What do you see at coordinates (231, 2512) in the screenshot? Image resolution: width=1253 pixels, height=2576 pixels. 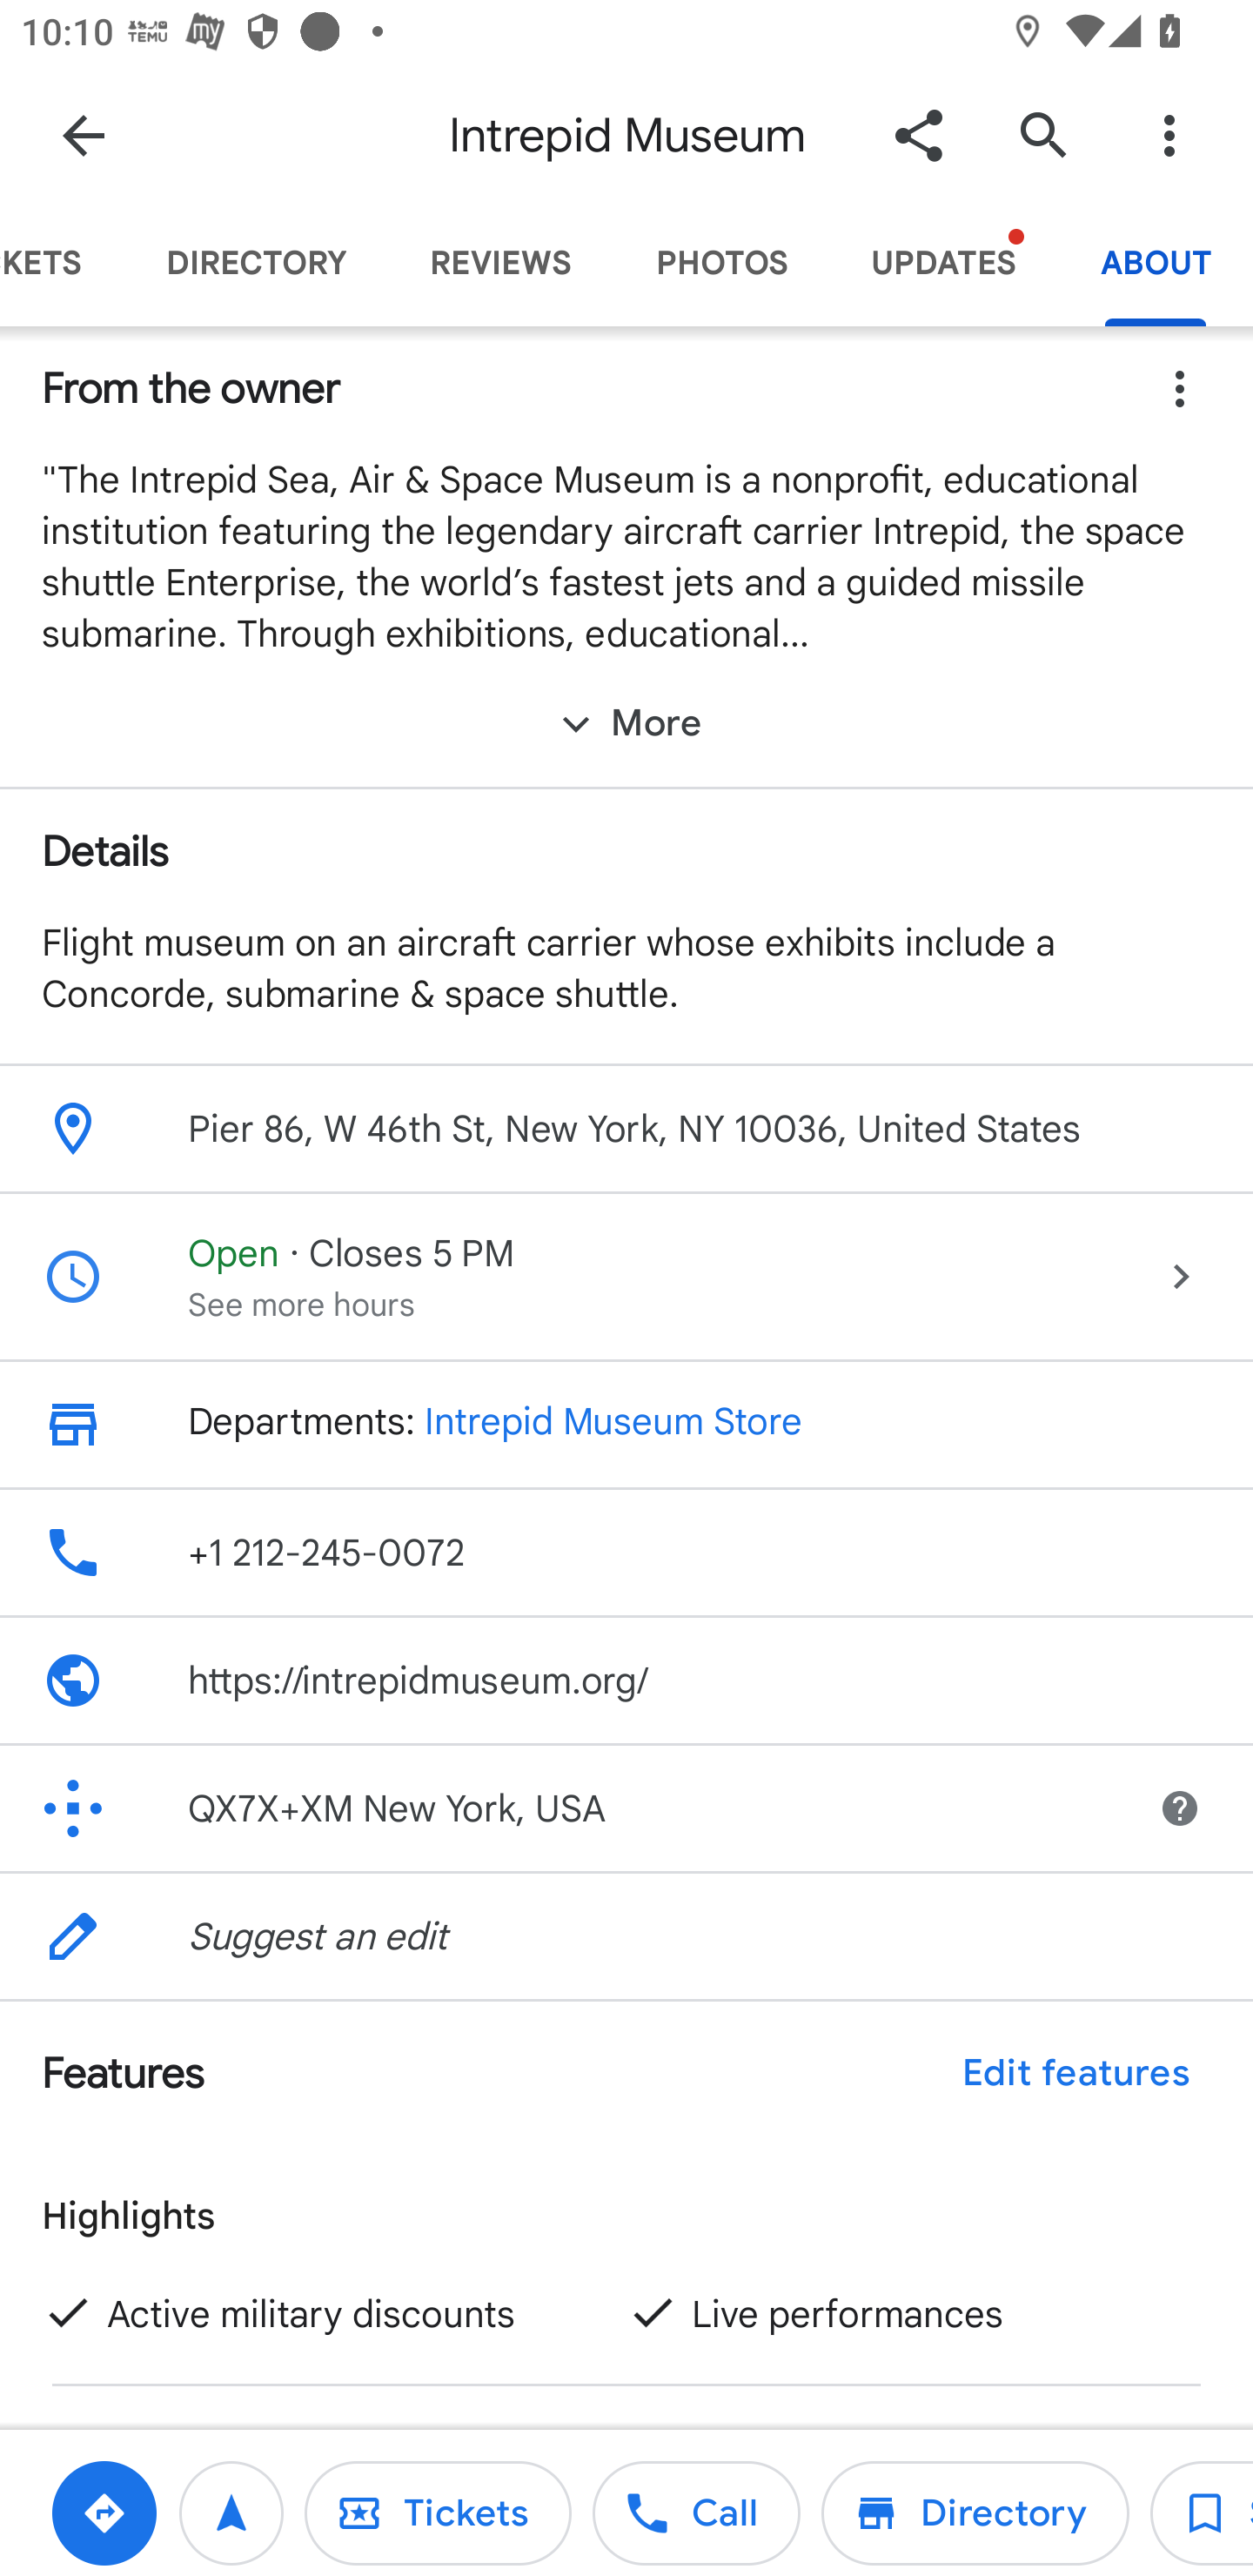 I see `Start` at bounding box center [231, 2512].